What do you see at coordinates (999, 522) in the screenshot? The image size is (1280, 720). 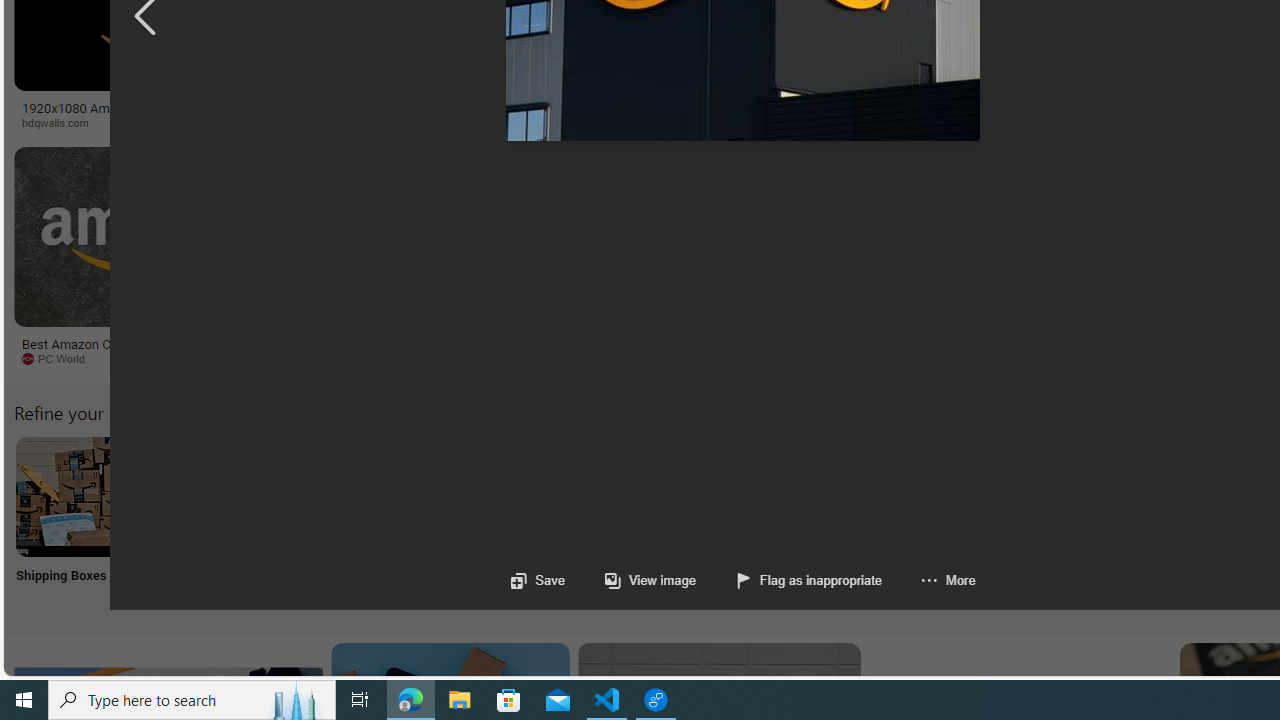 I see `Amazon Wish List Wish List` at bounding box center [999, 522].